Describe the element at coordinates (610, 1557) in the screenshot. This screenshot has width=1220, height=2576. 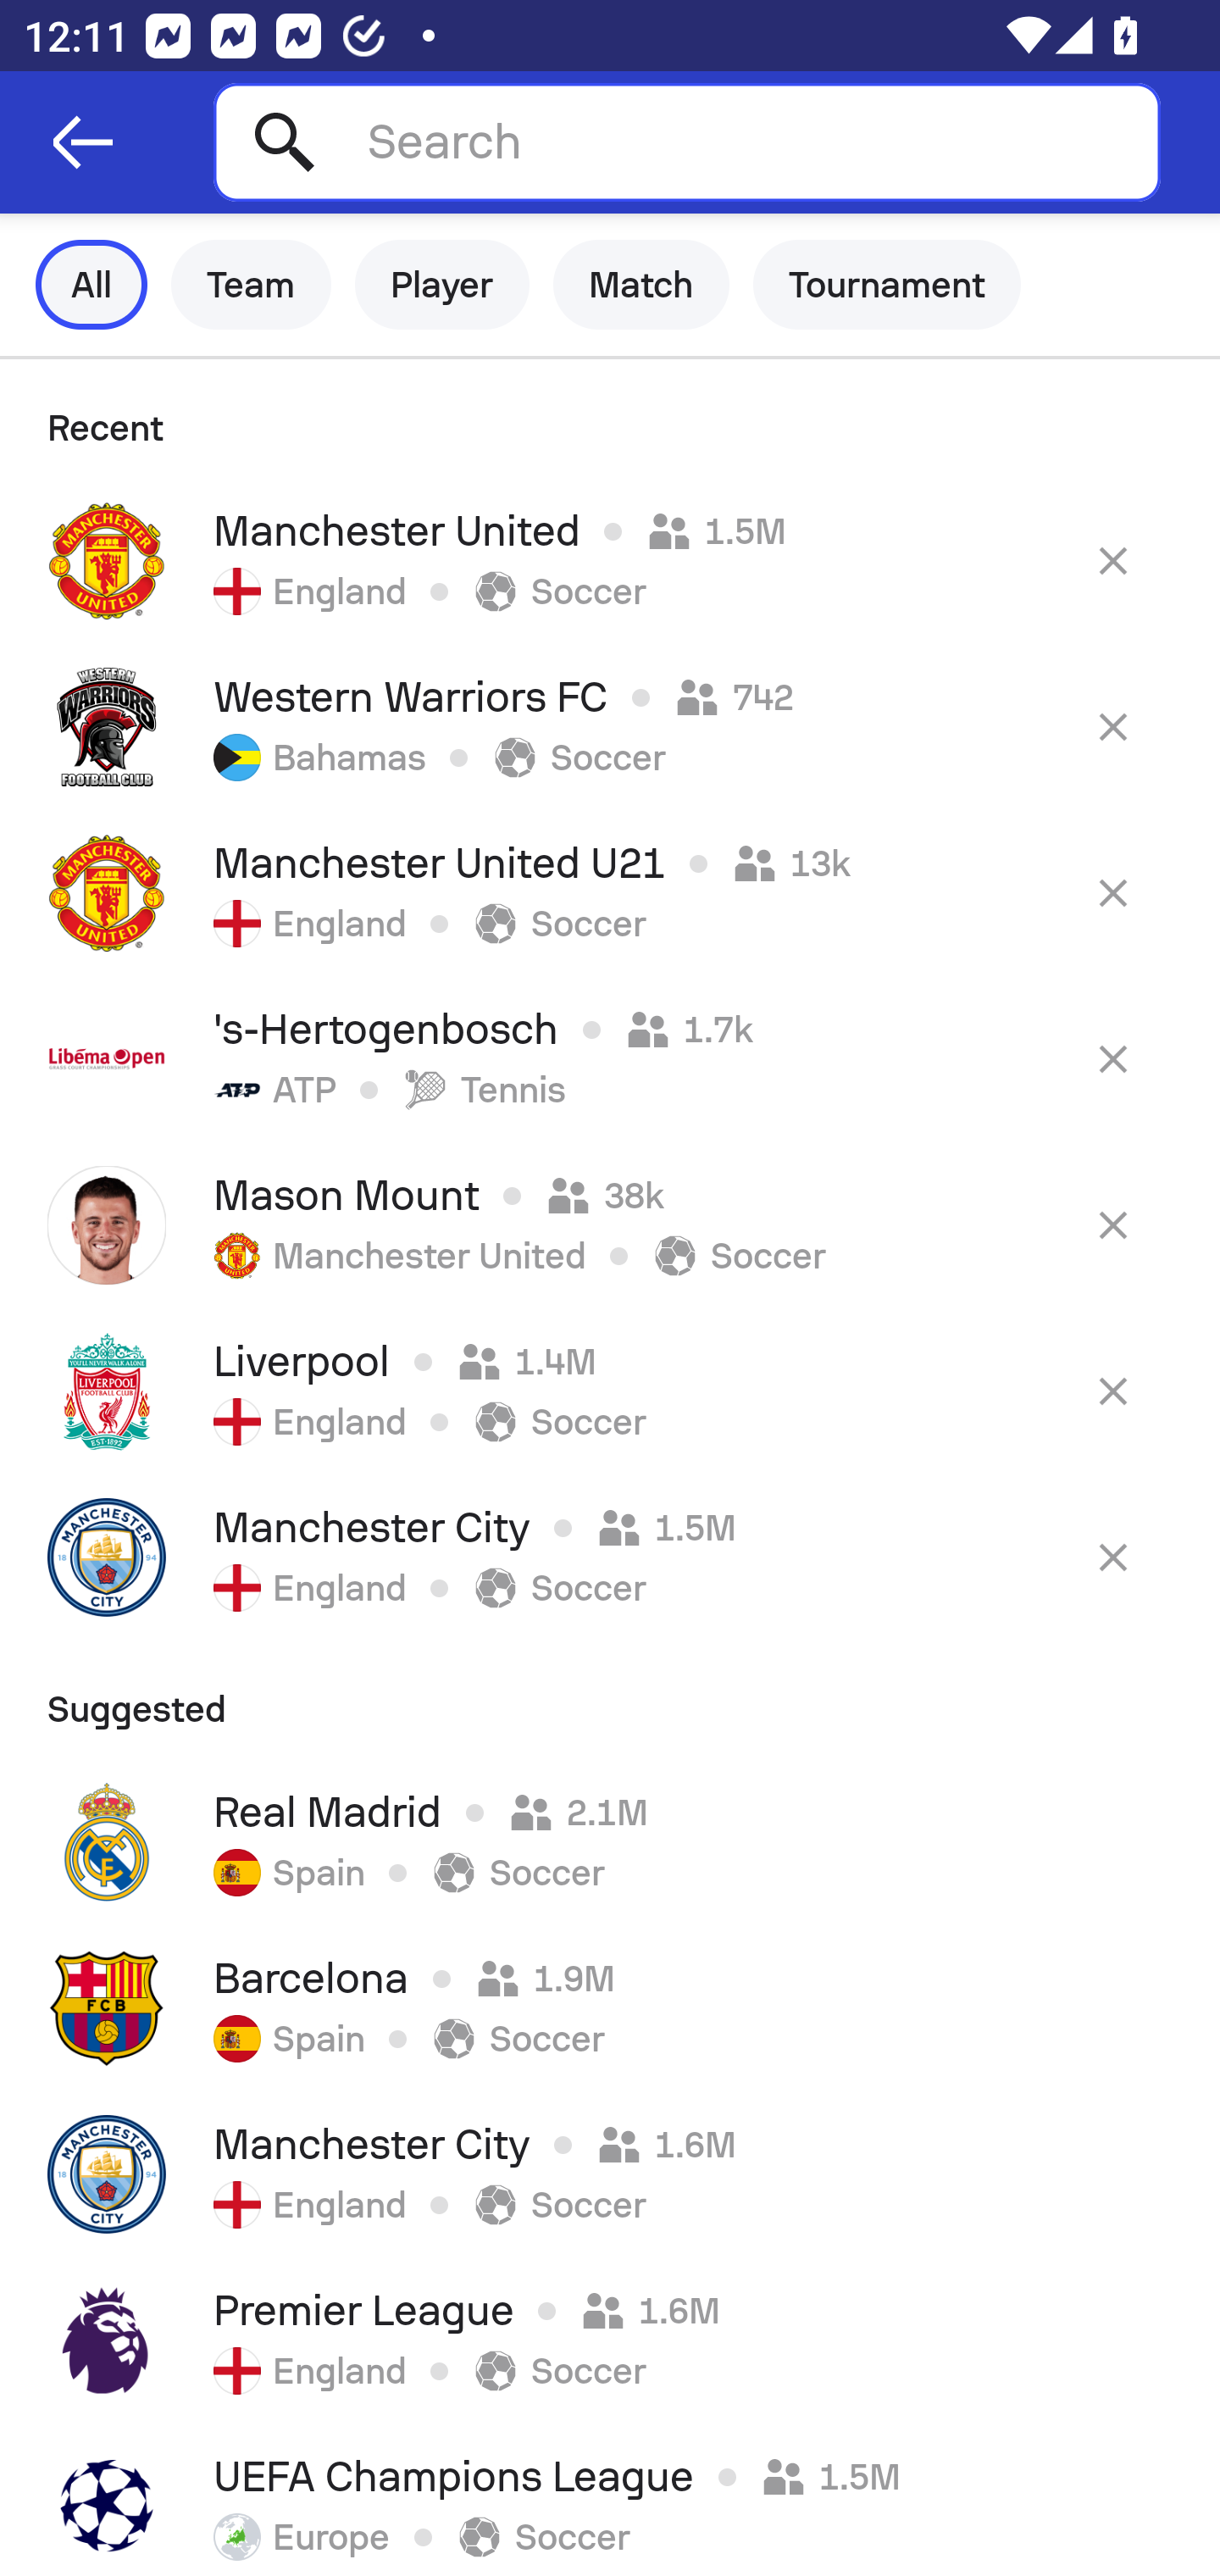
I see `Manchester City 1.5M England Soccer` at that location.